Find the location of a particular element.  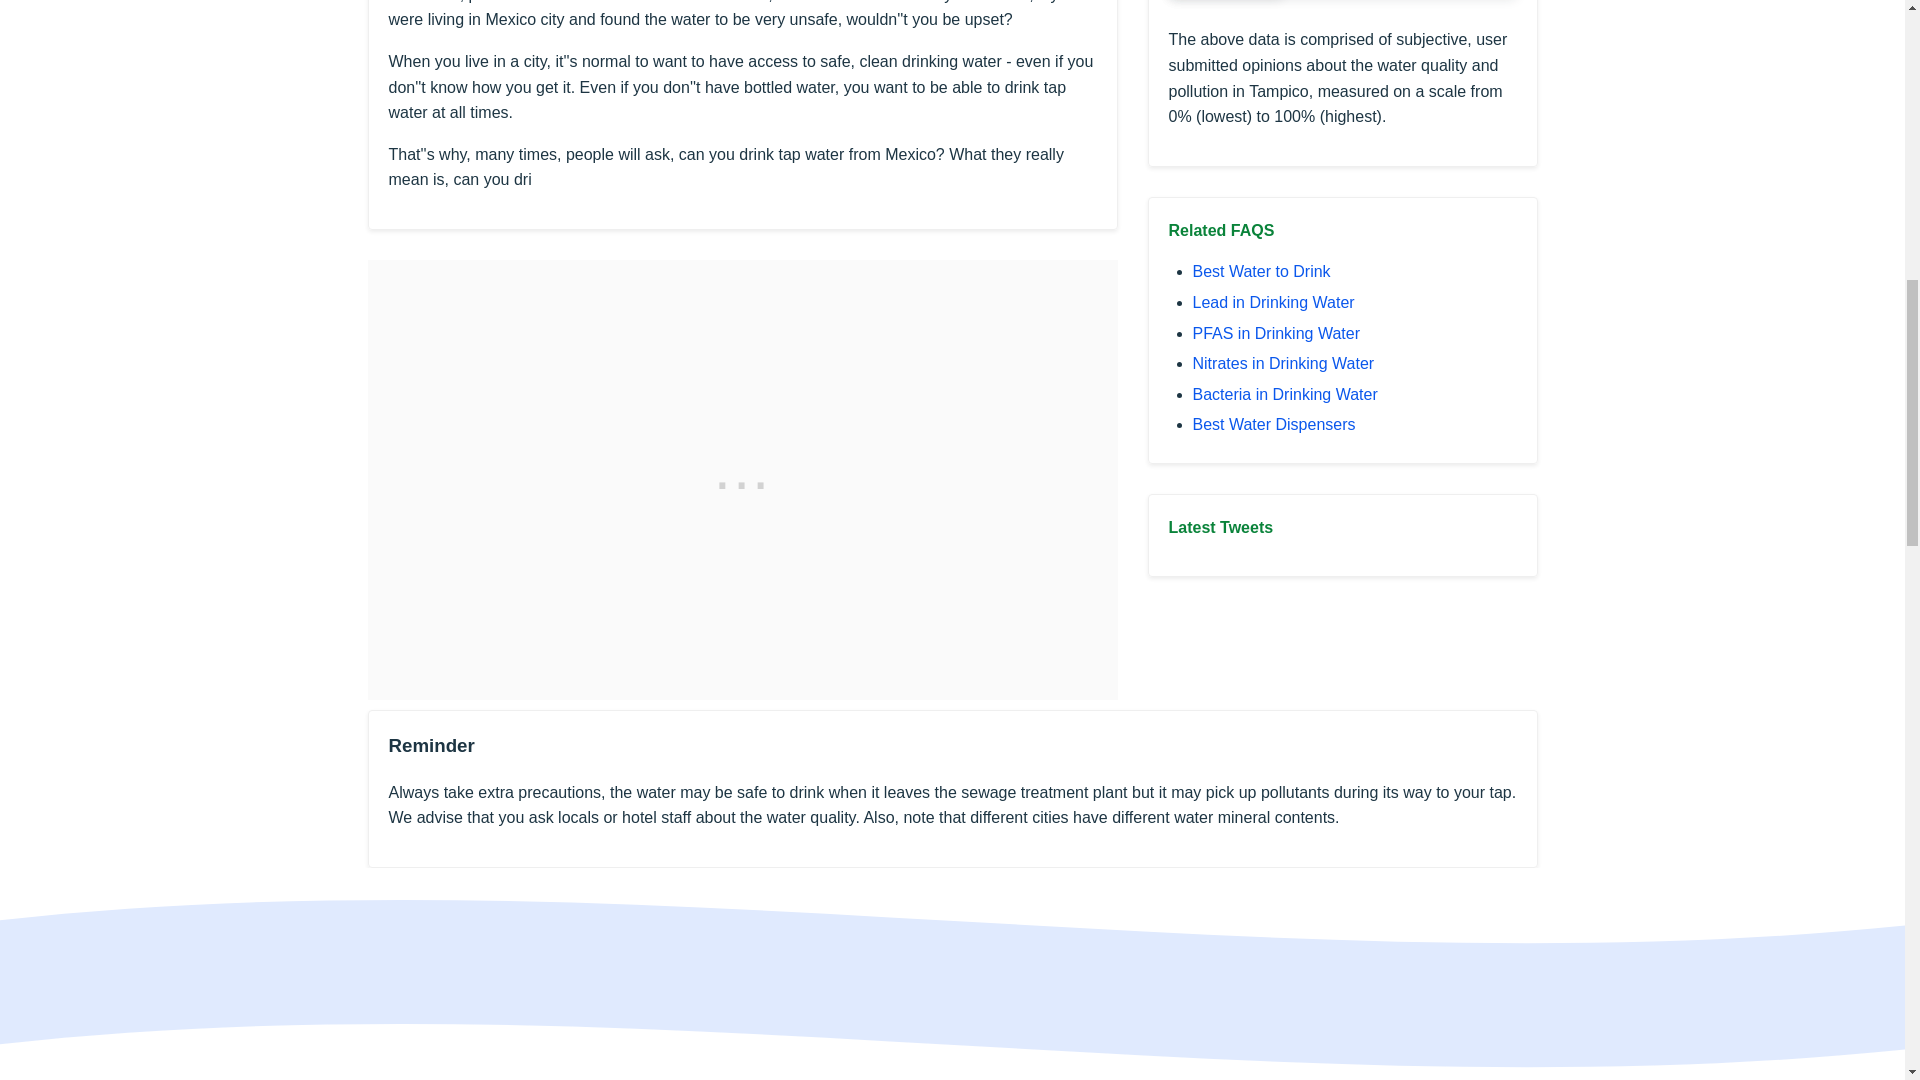

Lead in Drinking Water is located at coordinates (1272, 302).